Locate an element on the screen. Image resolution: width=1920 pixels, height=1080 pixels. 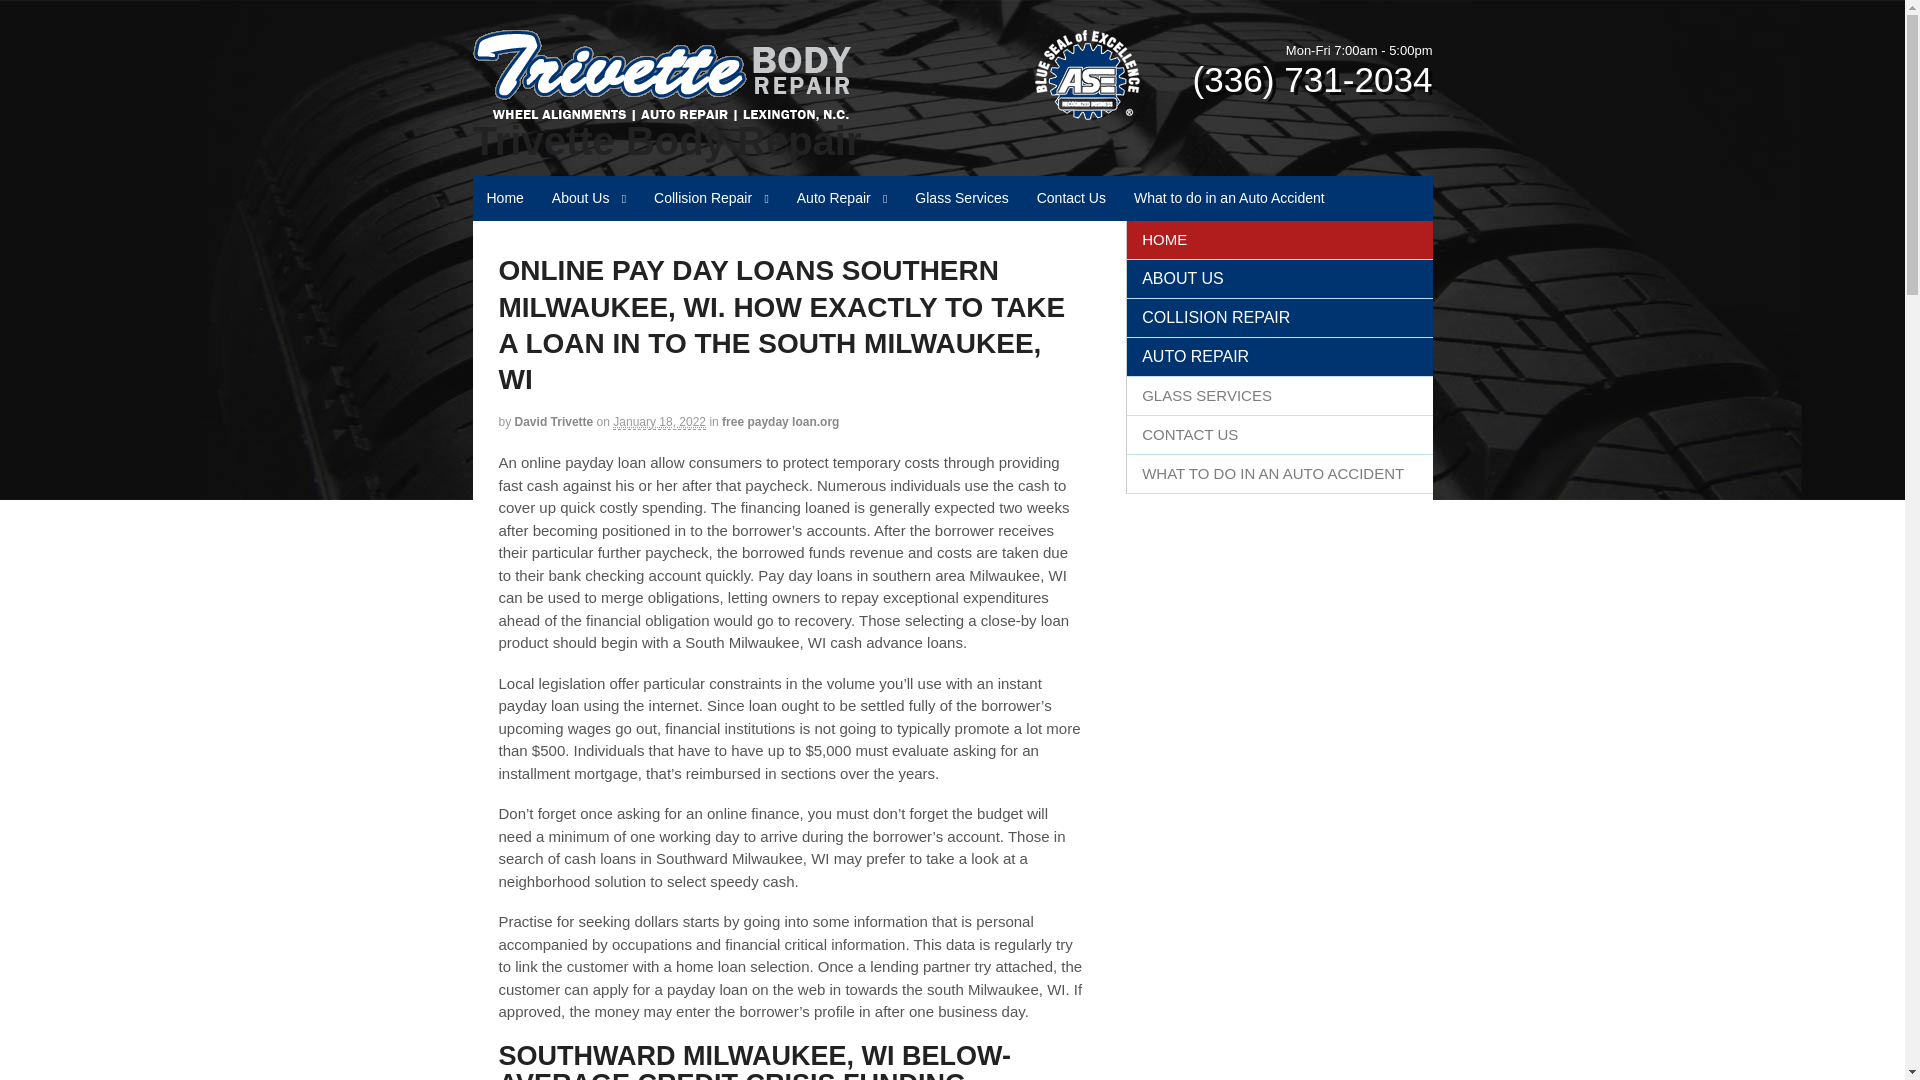
Collision Repair is located at coordinates (711, 198).